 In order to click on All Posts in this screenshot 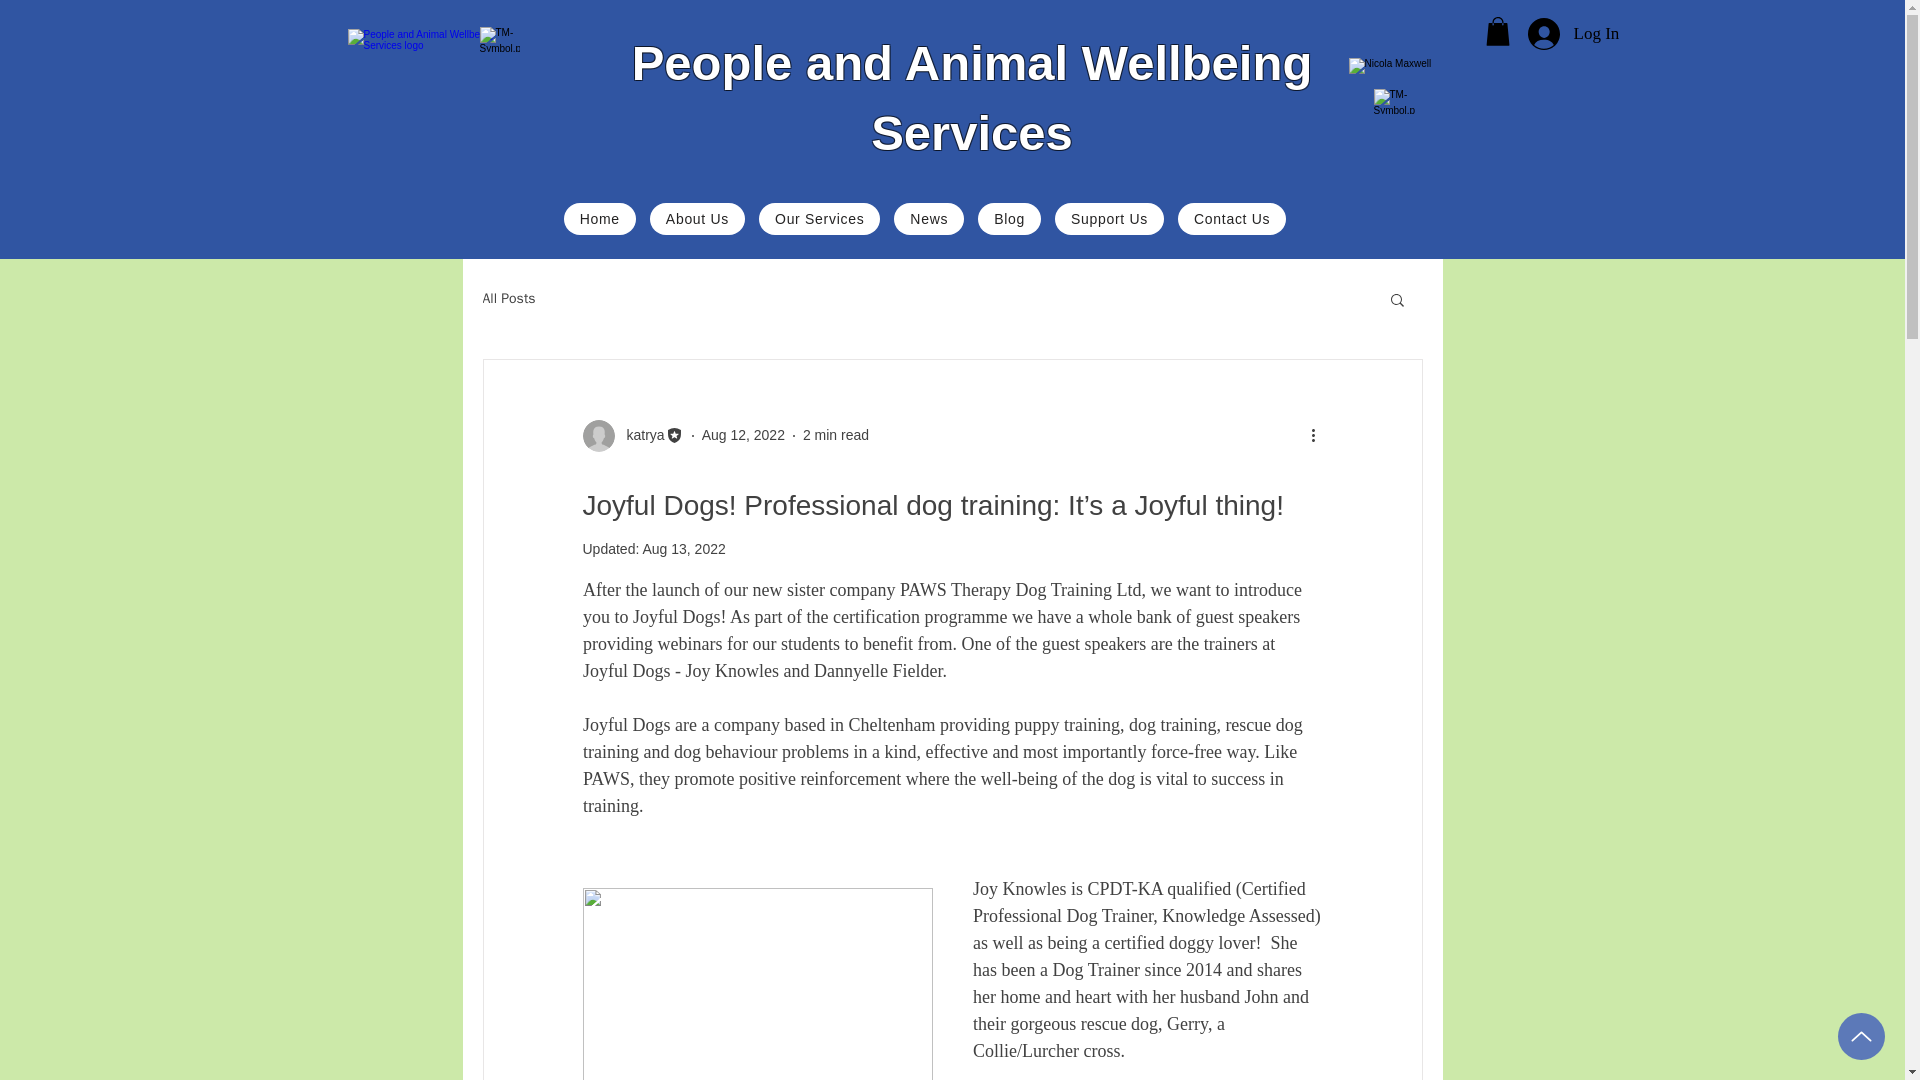, I will do `click(508, 298)`.